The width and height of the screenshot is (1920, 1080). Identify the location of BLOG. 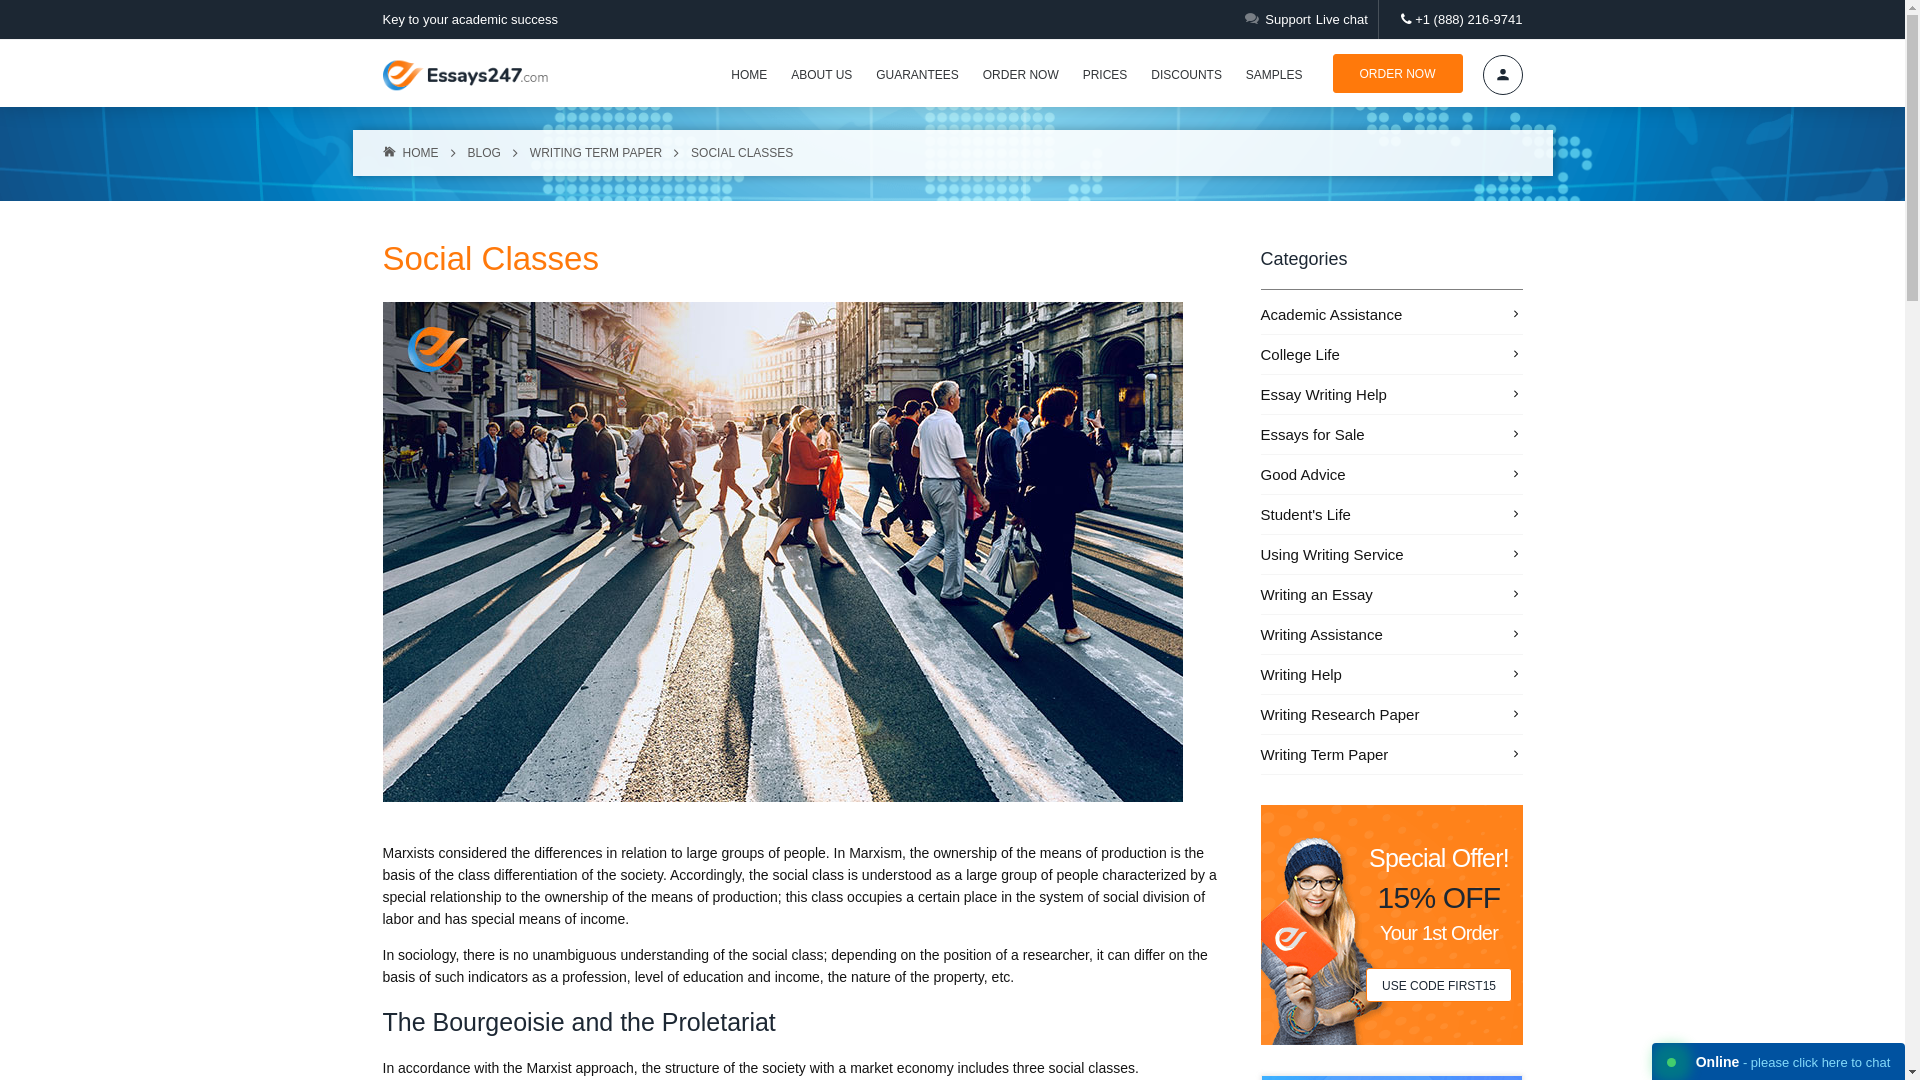
(484, 152).